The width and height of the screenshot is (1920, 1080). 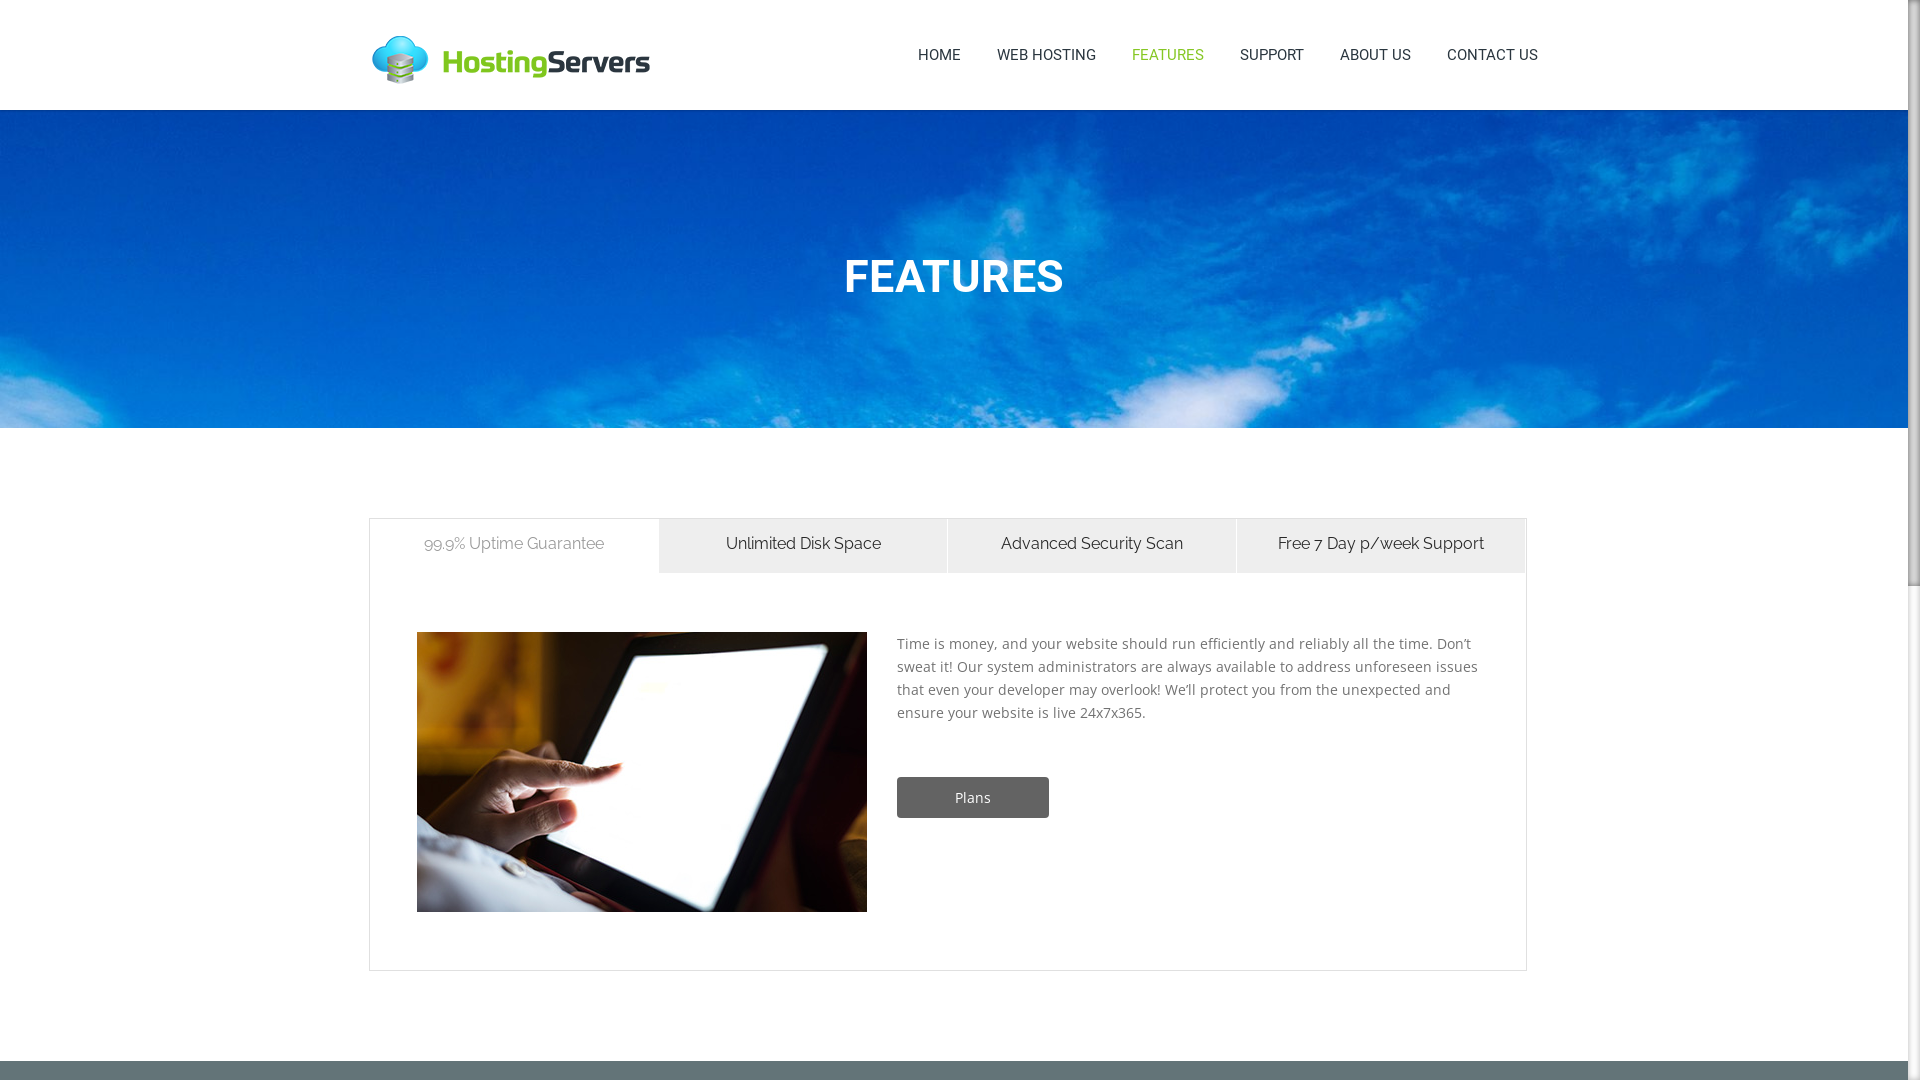 What do you see at coordinates (1272, 56) in the screenshot?
I see `SUPPORT` at bounding box center [1272, 56].